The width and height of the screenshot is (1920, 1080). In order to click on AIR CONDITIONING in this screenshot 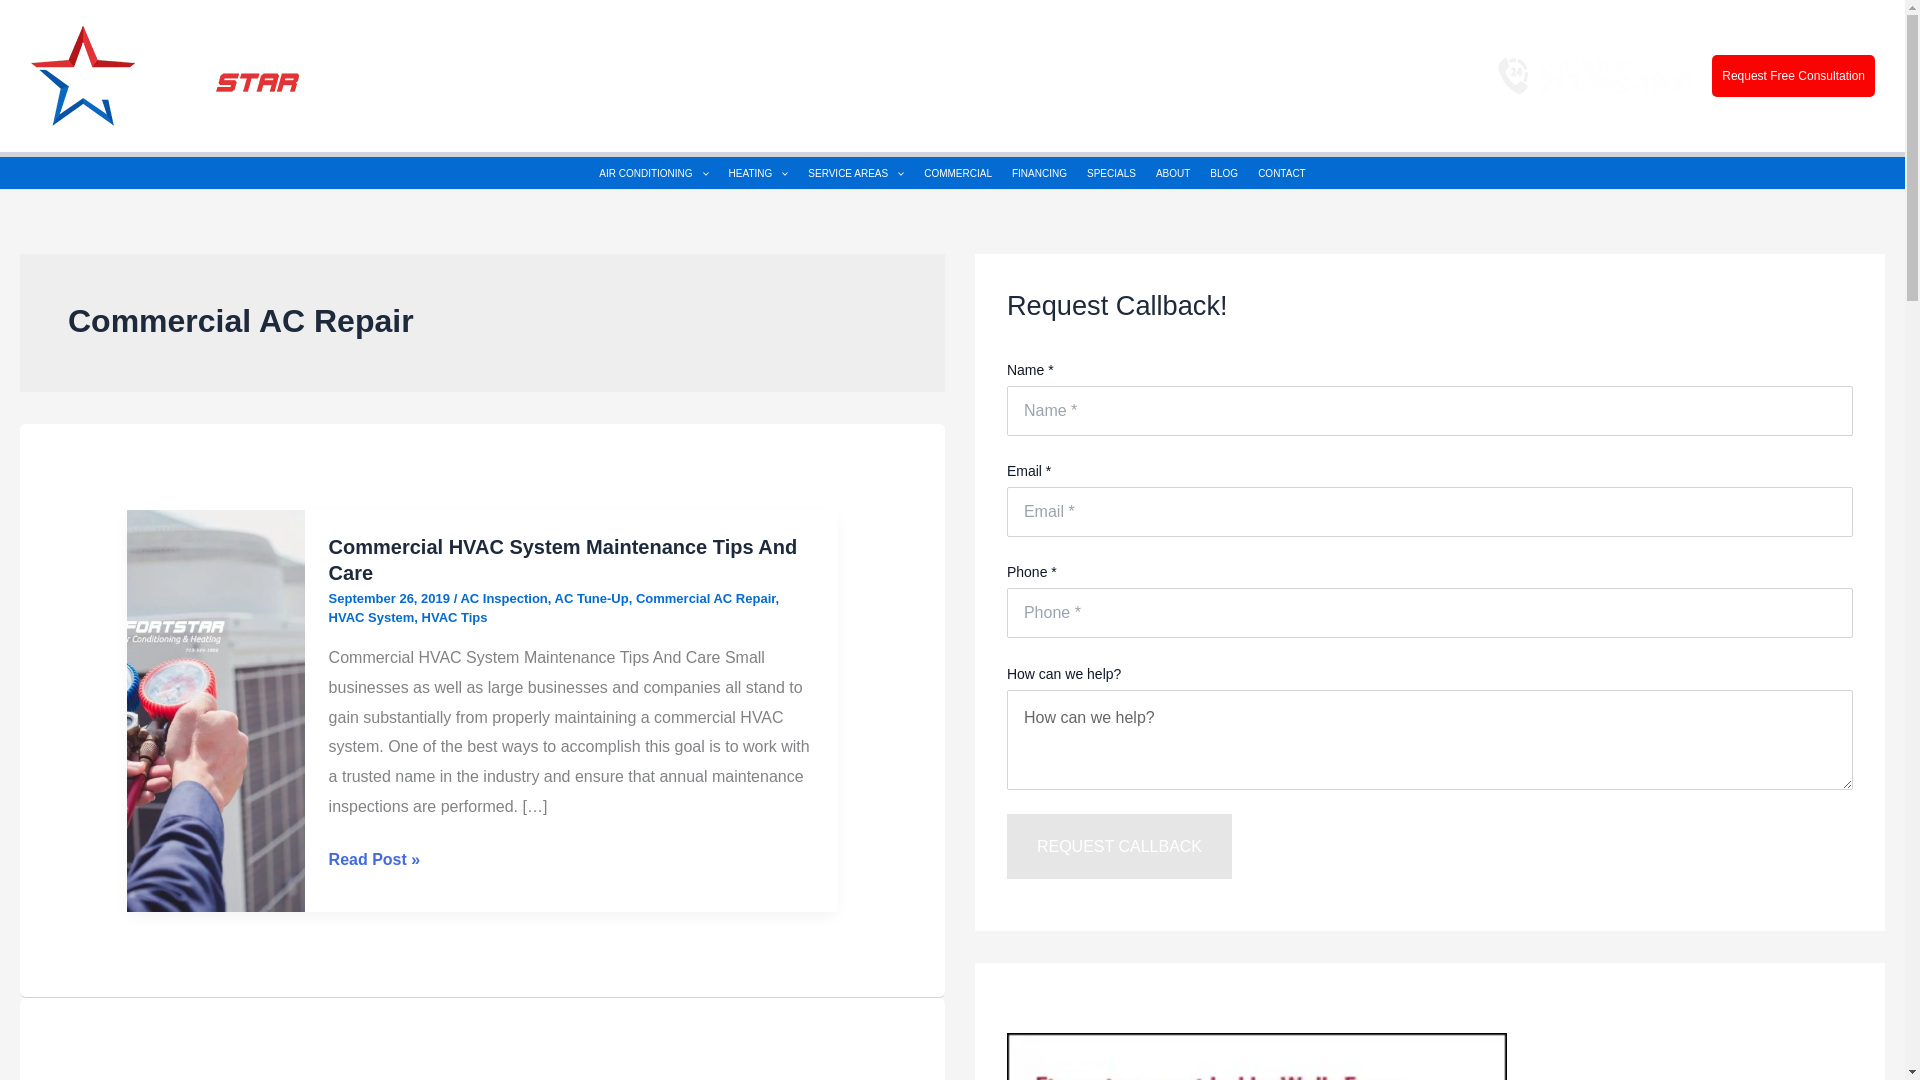, I will do `click(654, 174)`.